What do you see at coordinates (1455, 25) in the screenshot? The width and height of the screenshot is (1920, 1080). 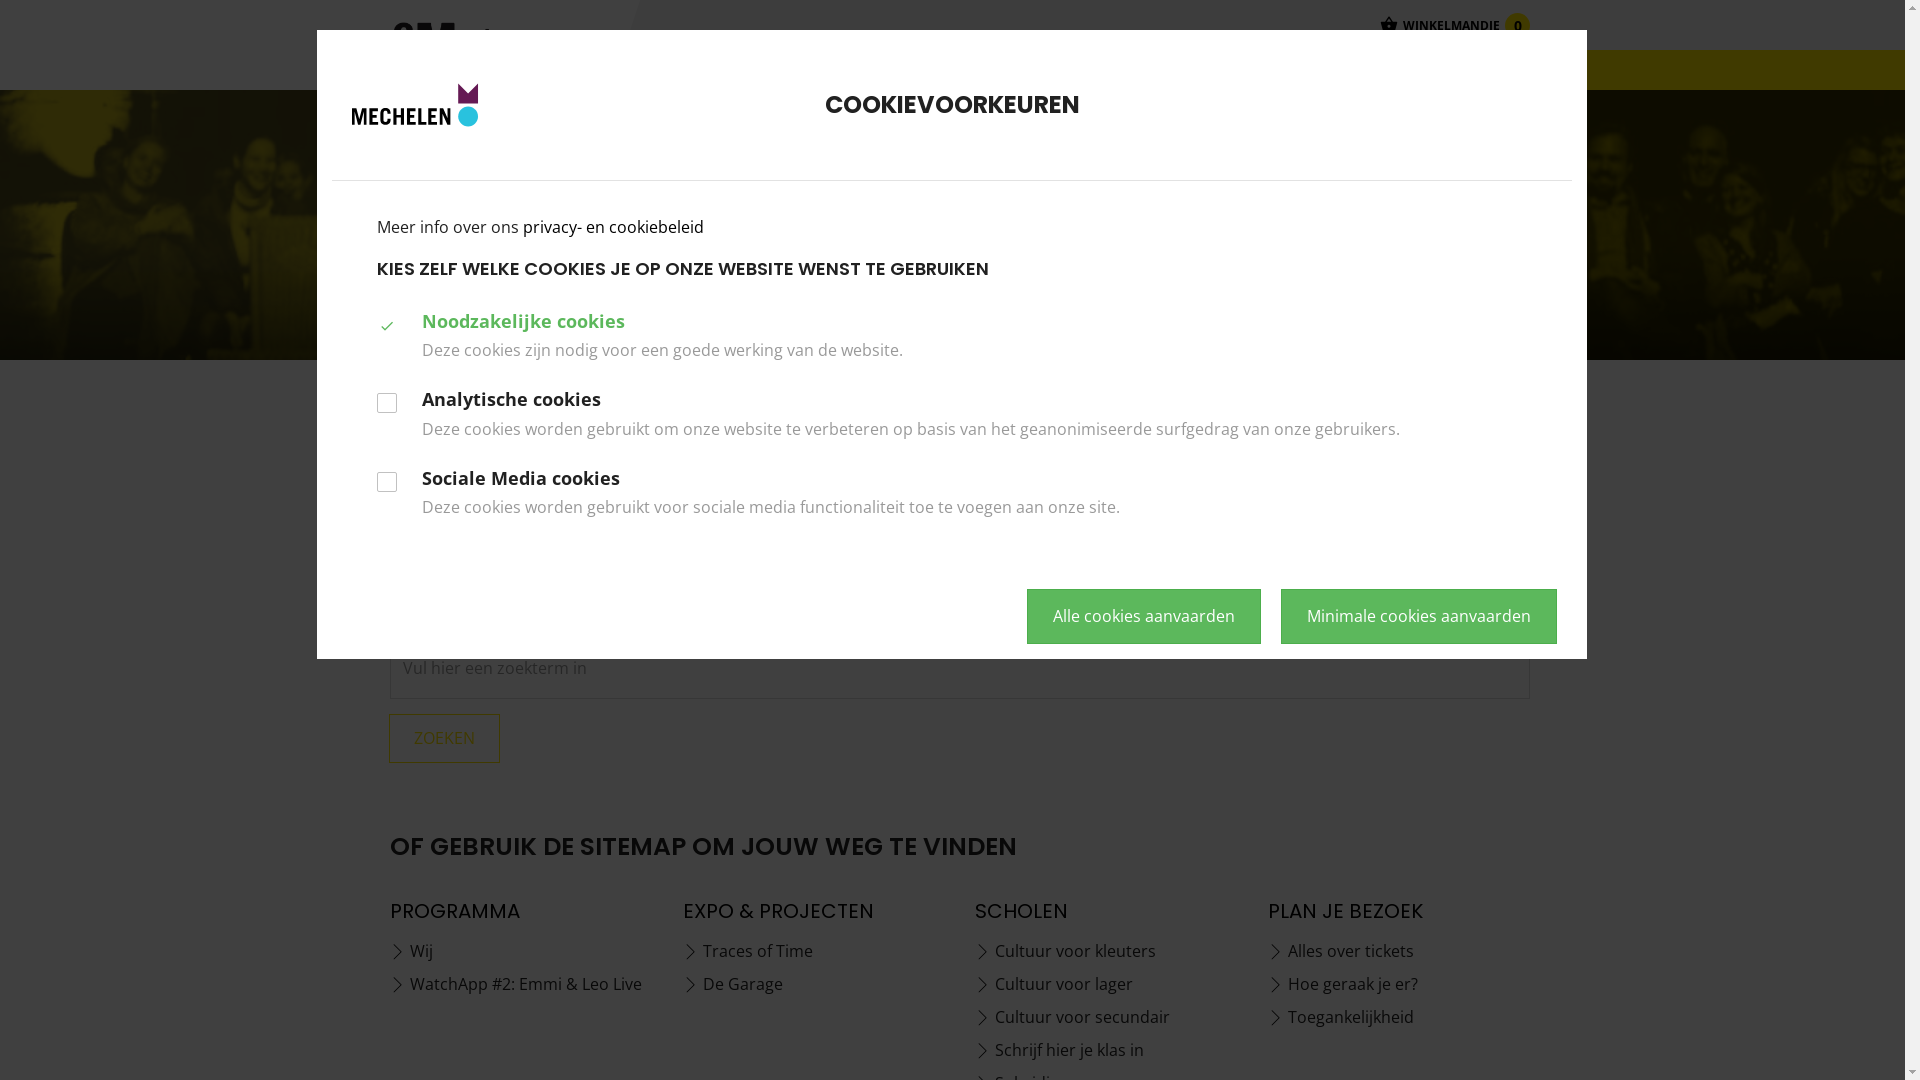 I see `WINKELMANDJE
0` at bounding box center [1455, 25].